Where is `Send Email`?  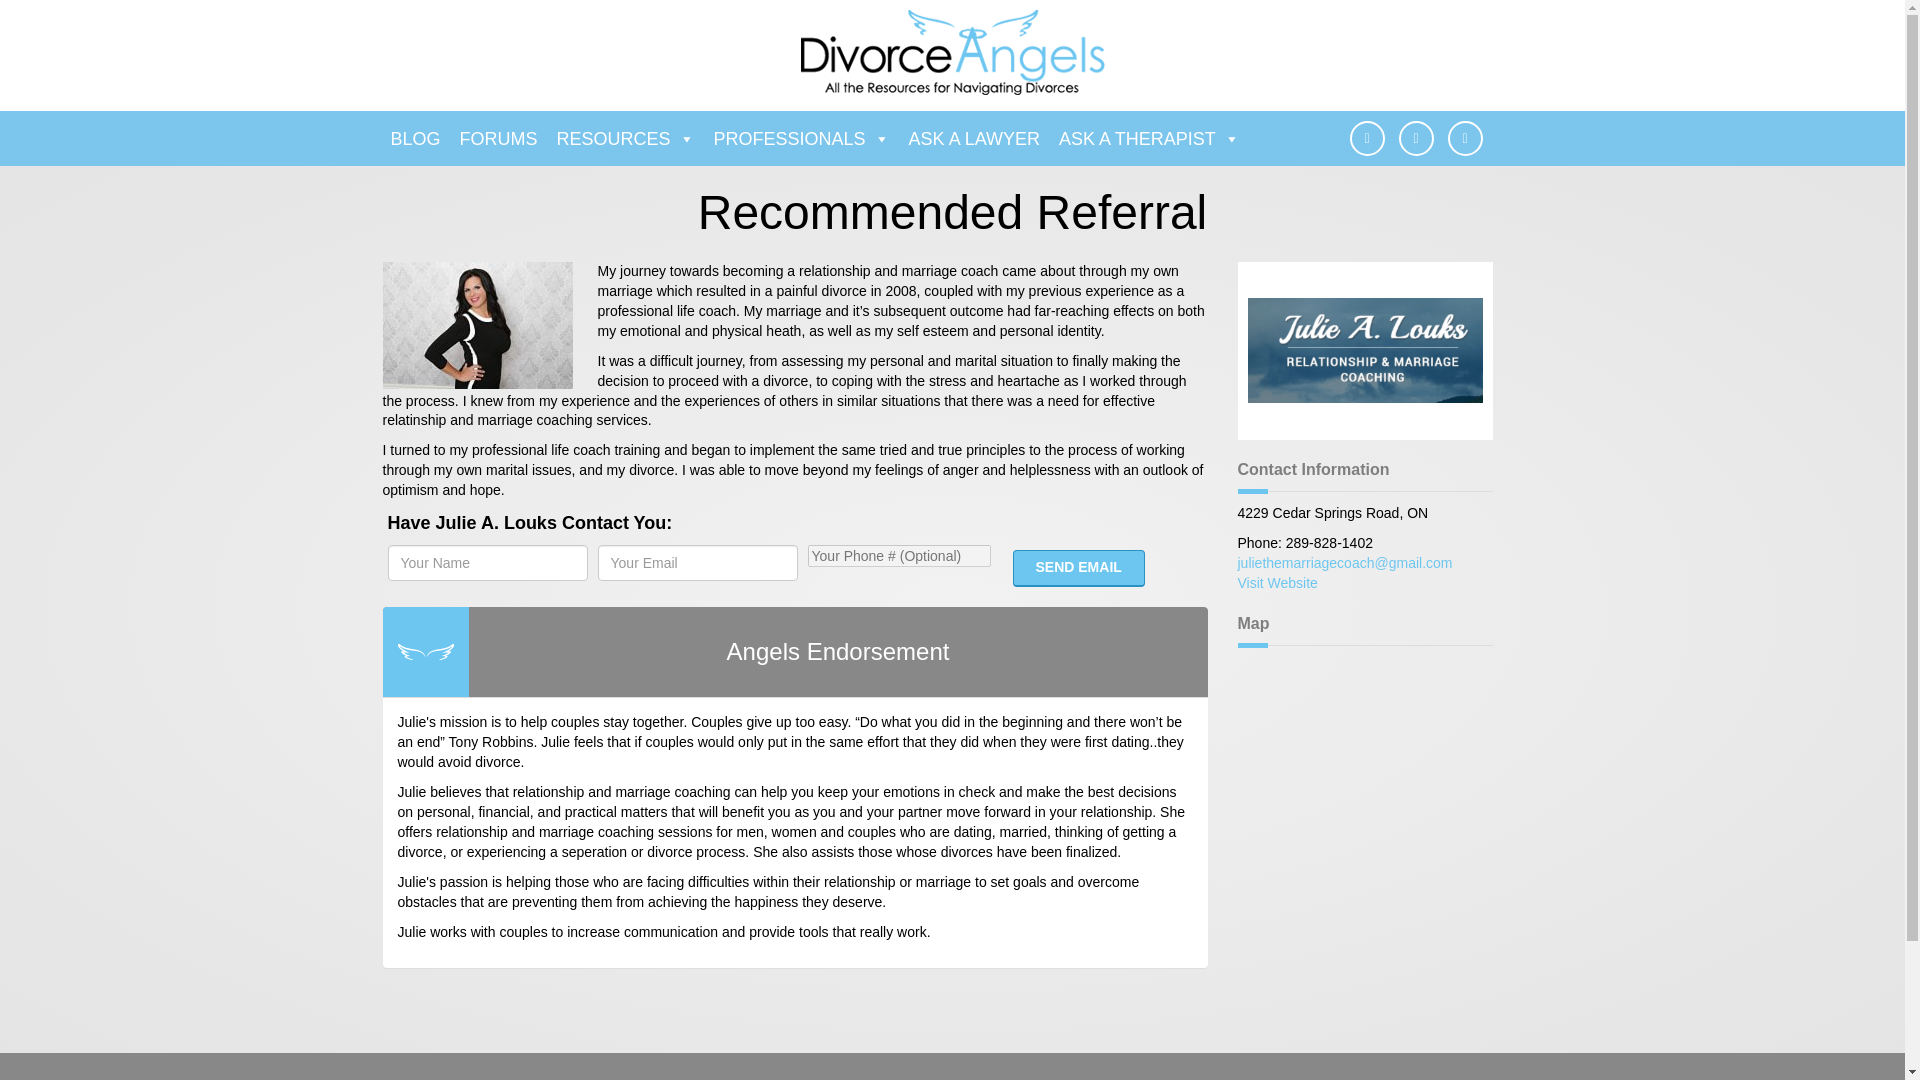 Send Email is located at coordinates (1078, 568).